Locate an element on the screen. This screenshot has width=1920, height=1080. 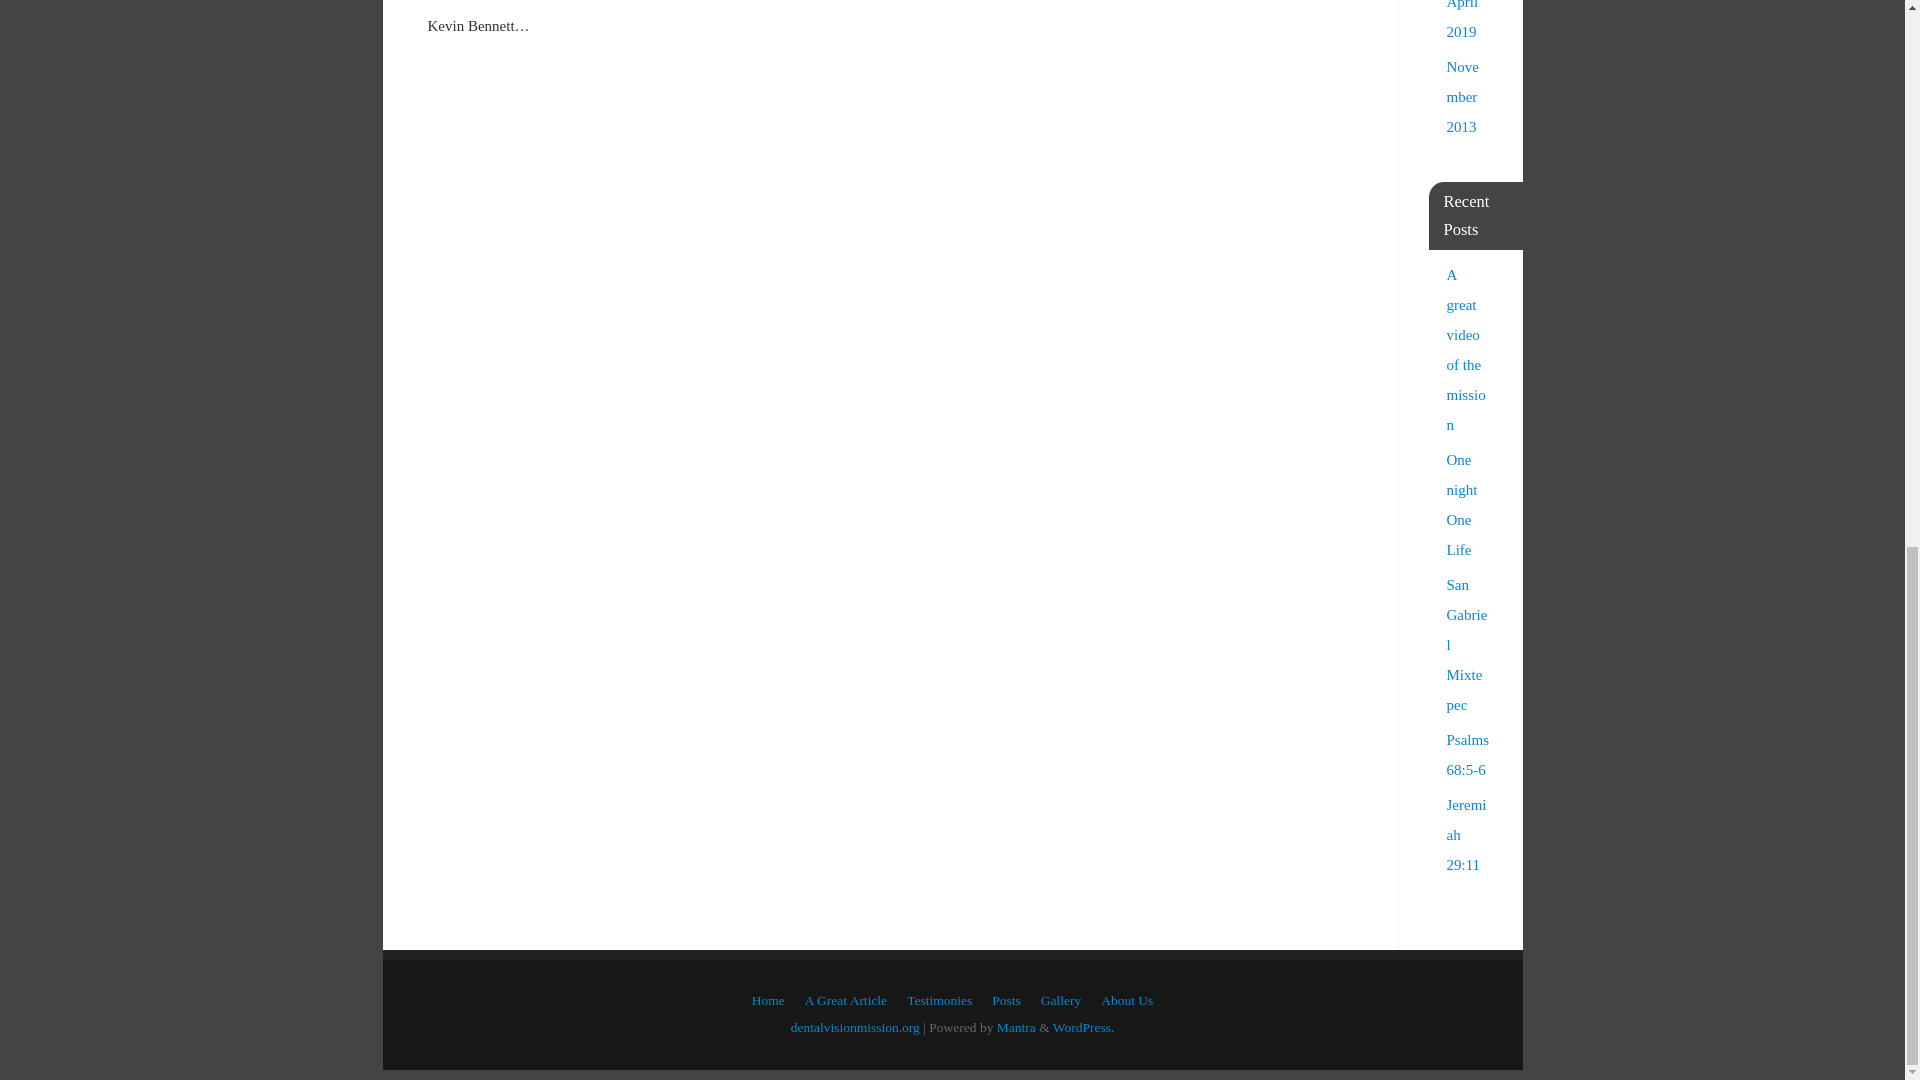
Testimonies is located at coordinates (938, 1000).